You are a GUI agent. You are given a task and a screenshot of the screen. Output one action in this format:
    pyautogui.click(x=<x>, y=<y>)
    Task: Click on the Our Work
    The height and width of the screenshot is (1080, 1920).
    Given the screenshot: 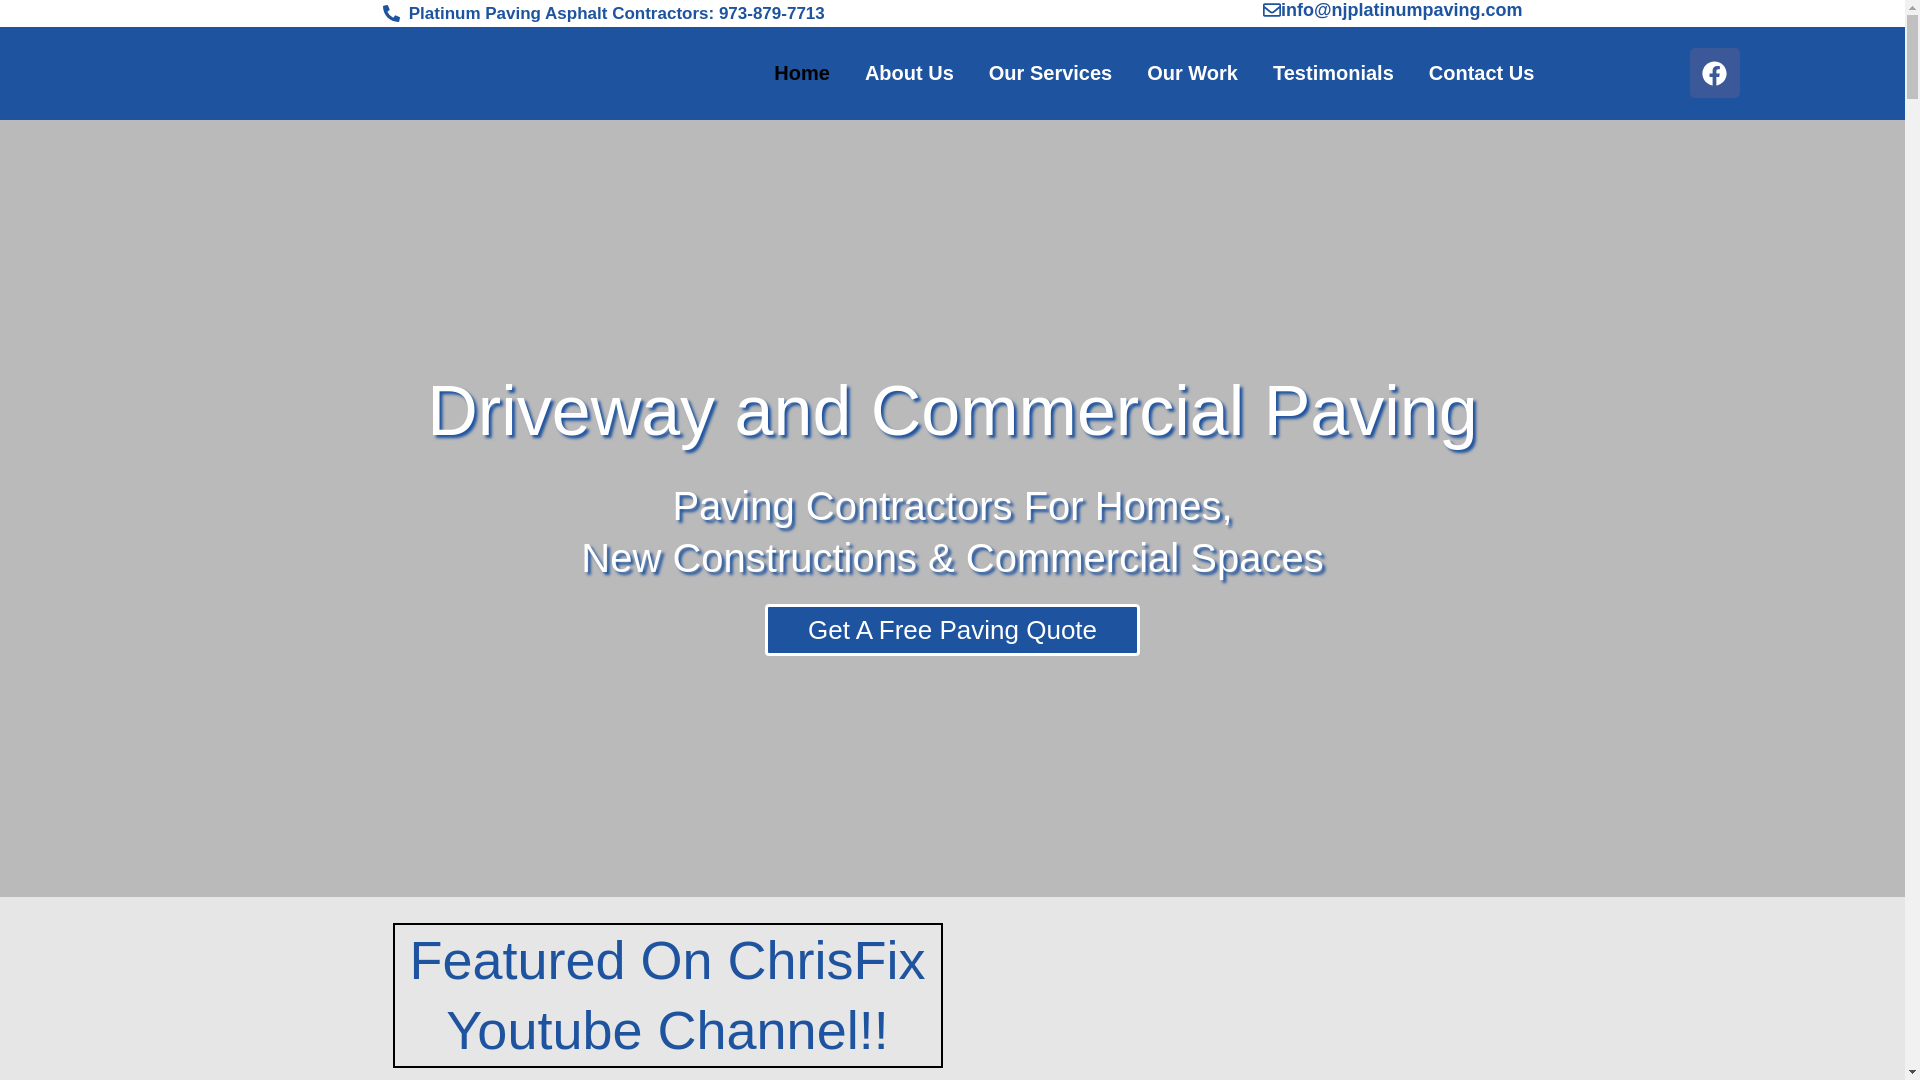 What is the action you would take?
    pyautogui.click(x=1192, y=72)
    